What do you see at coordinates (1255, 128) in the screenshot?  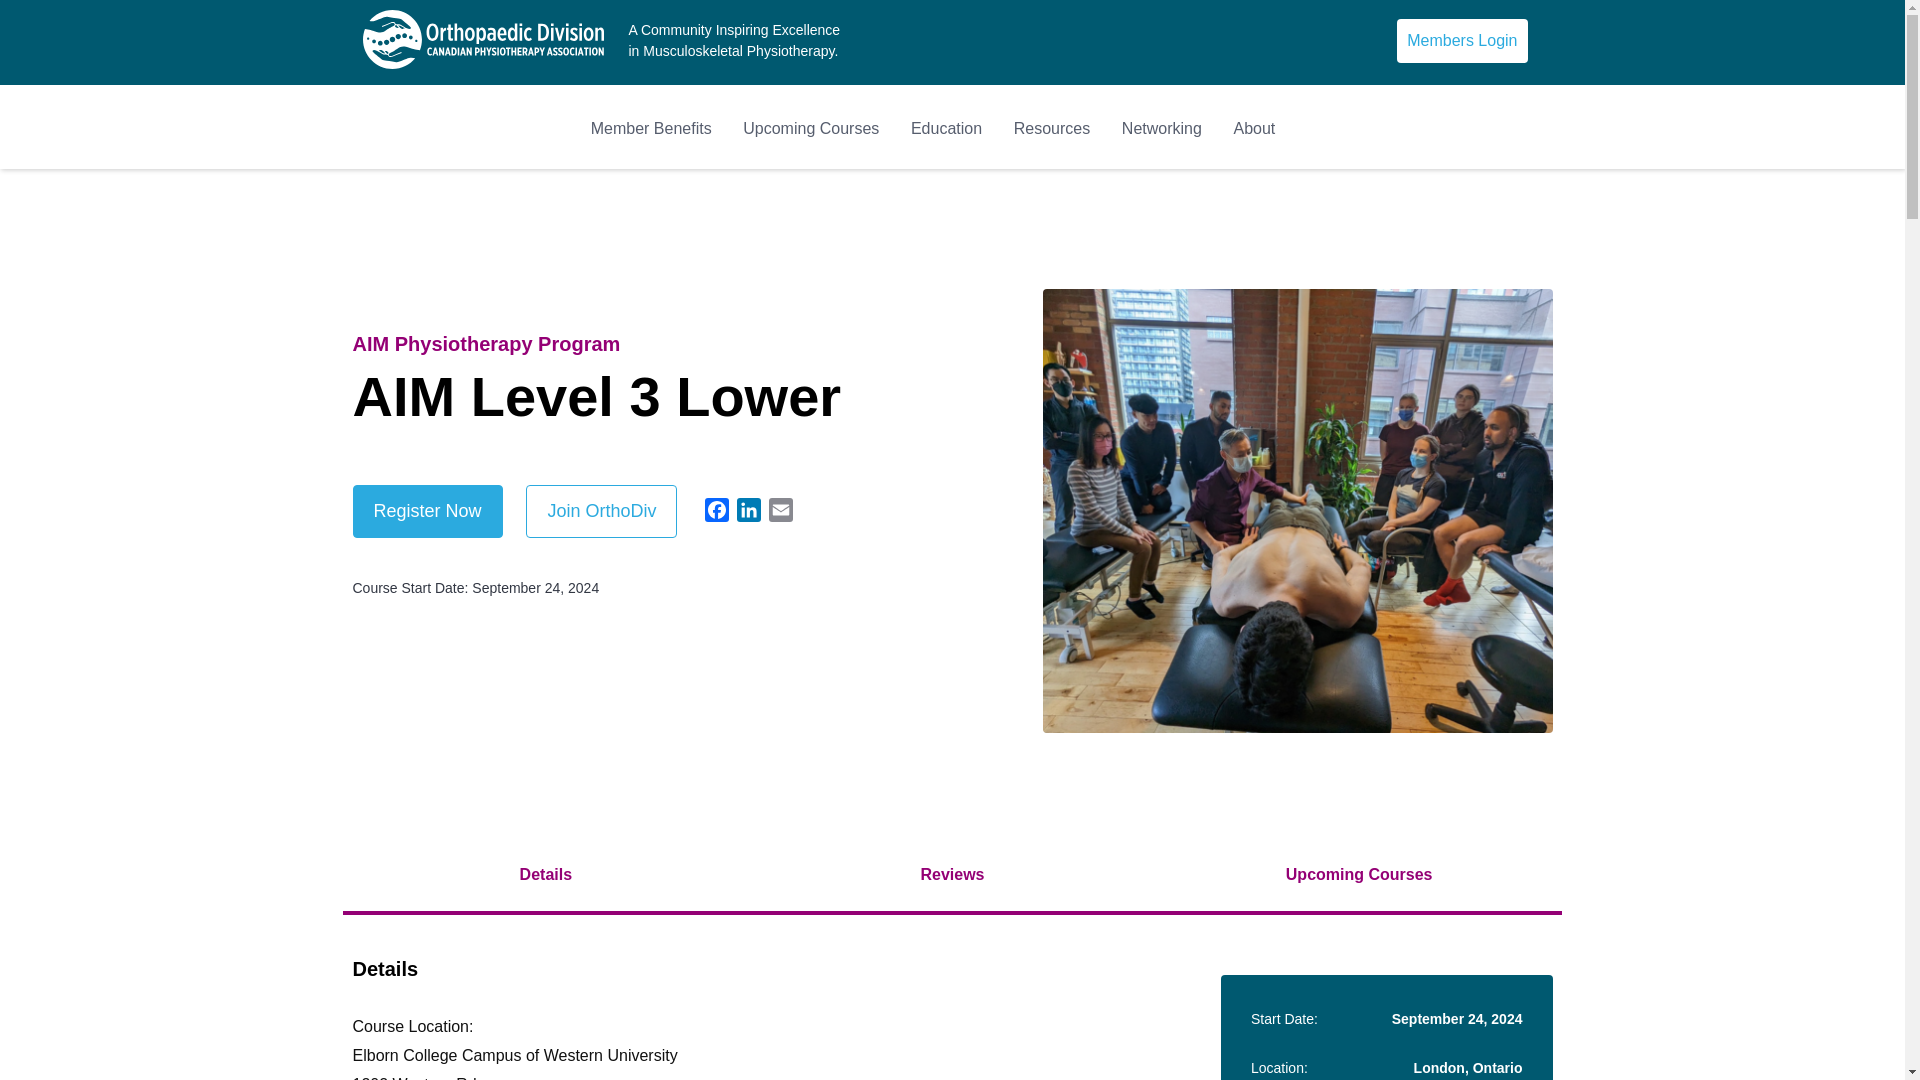 I see `About` at bounding box center [1255, 128].